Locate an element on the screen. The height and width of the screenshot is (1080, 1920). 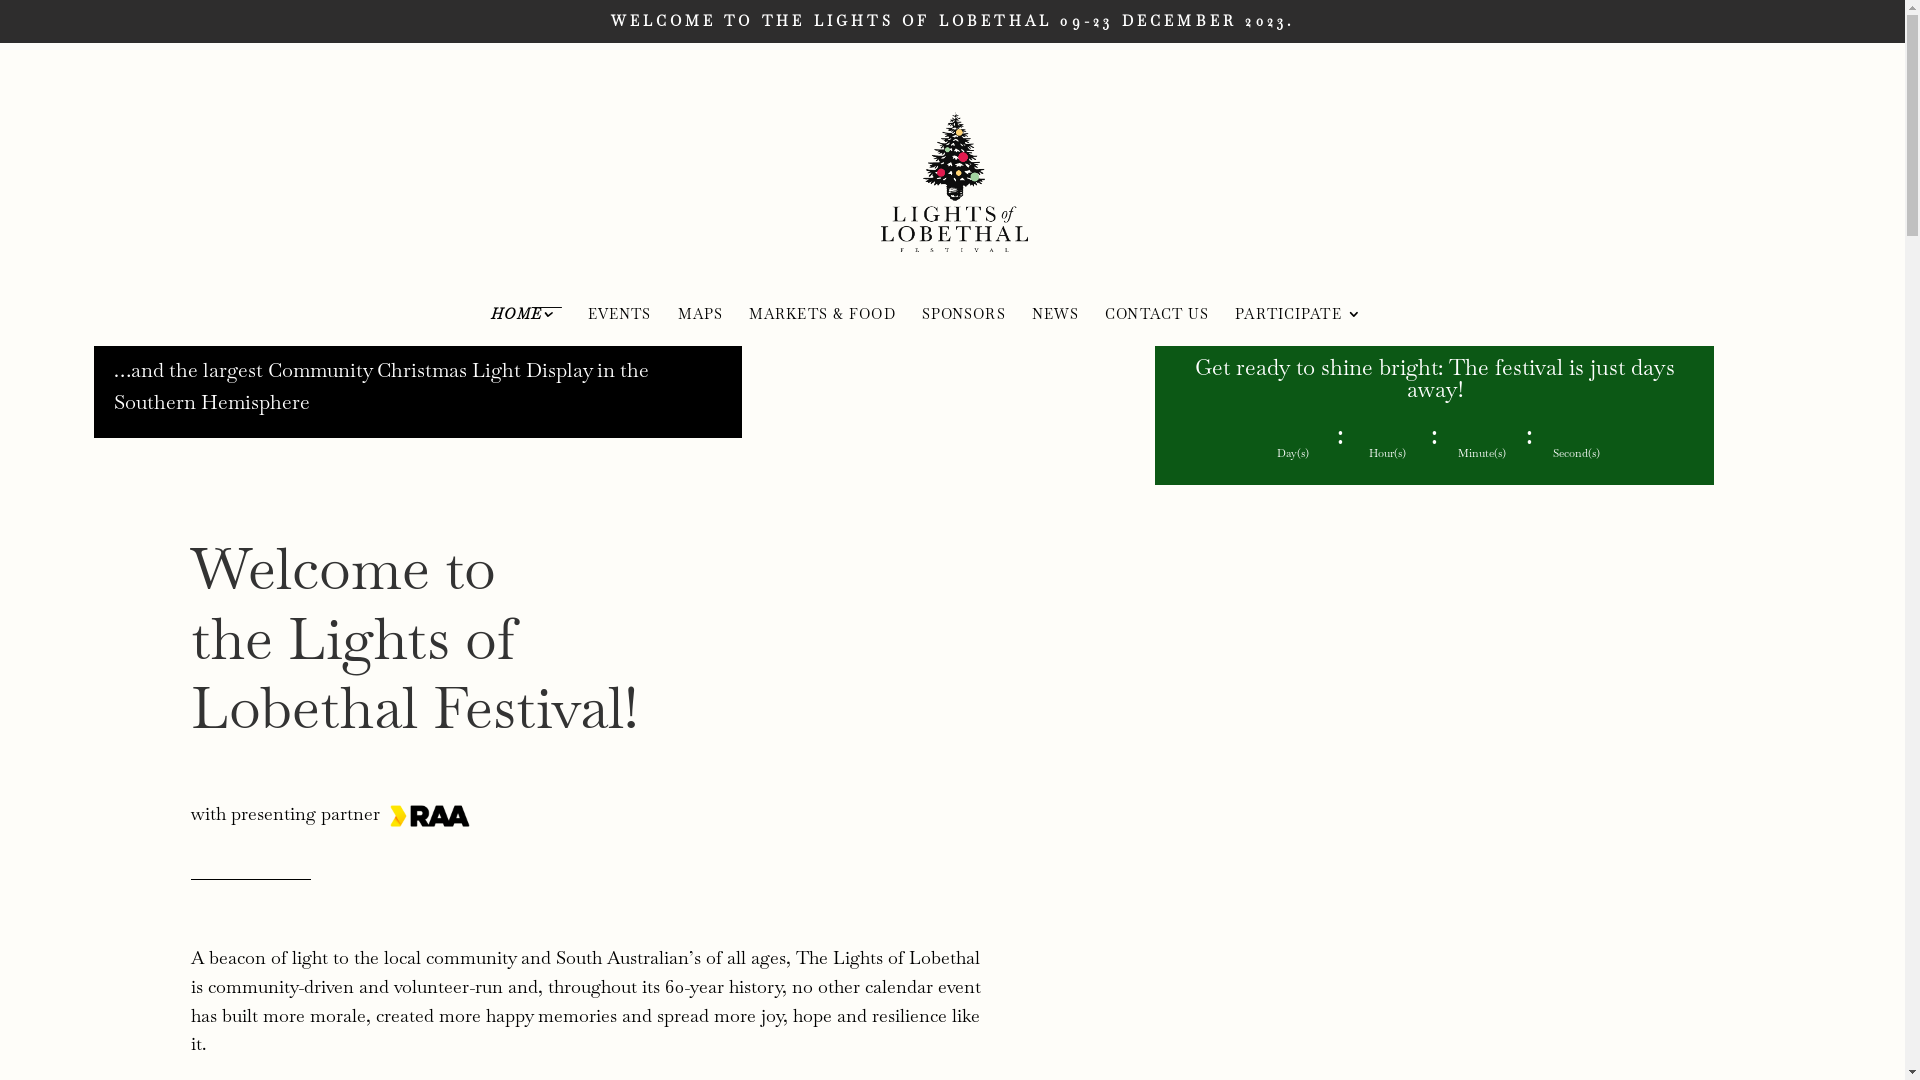
PARTICIPATE is located at coordinates (1298, 326).